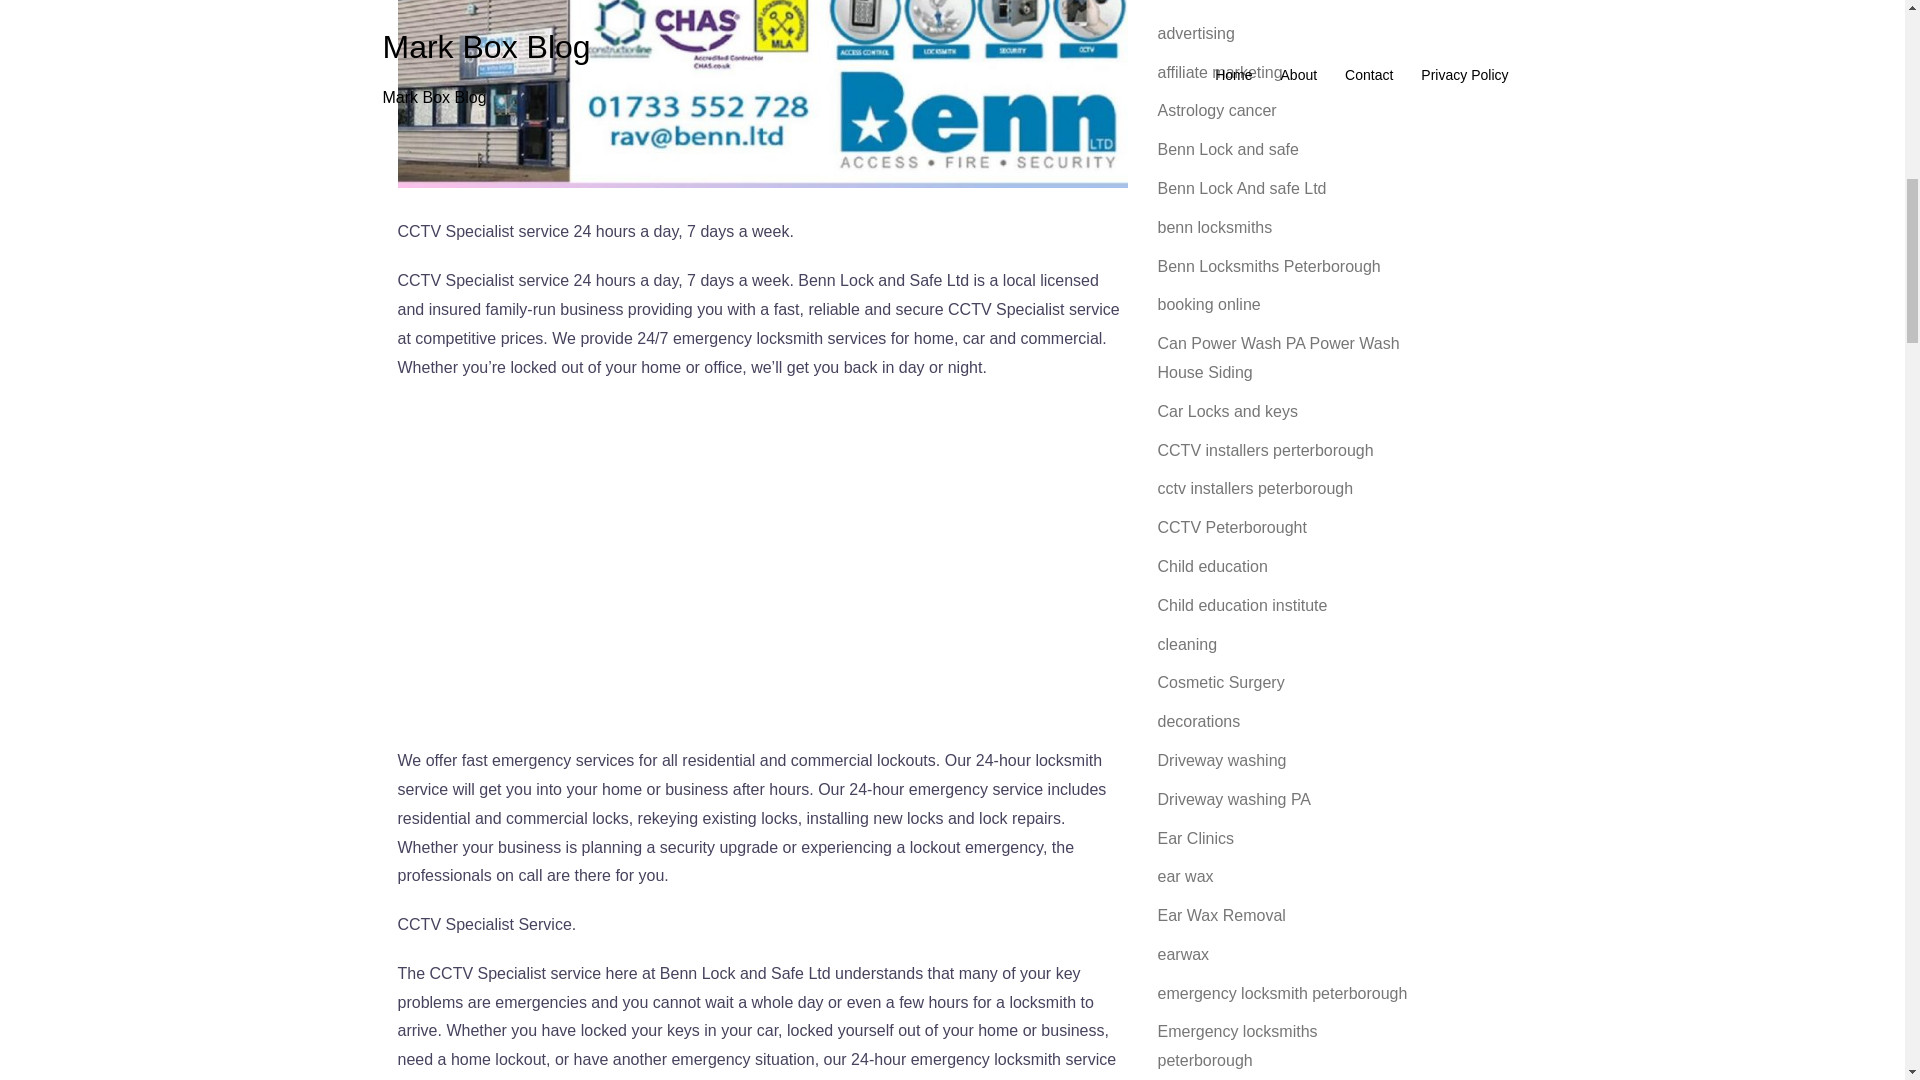 The width and height of the screenshot is (1920, 1080). I want to click on Car Locks and keys, so click(1228, 411).